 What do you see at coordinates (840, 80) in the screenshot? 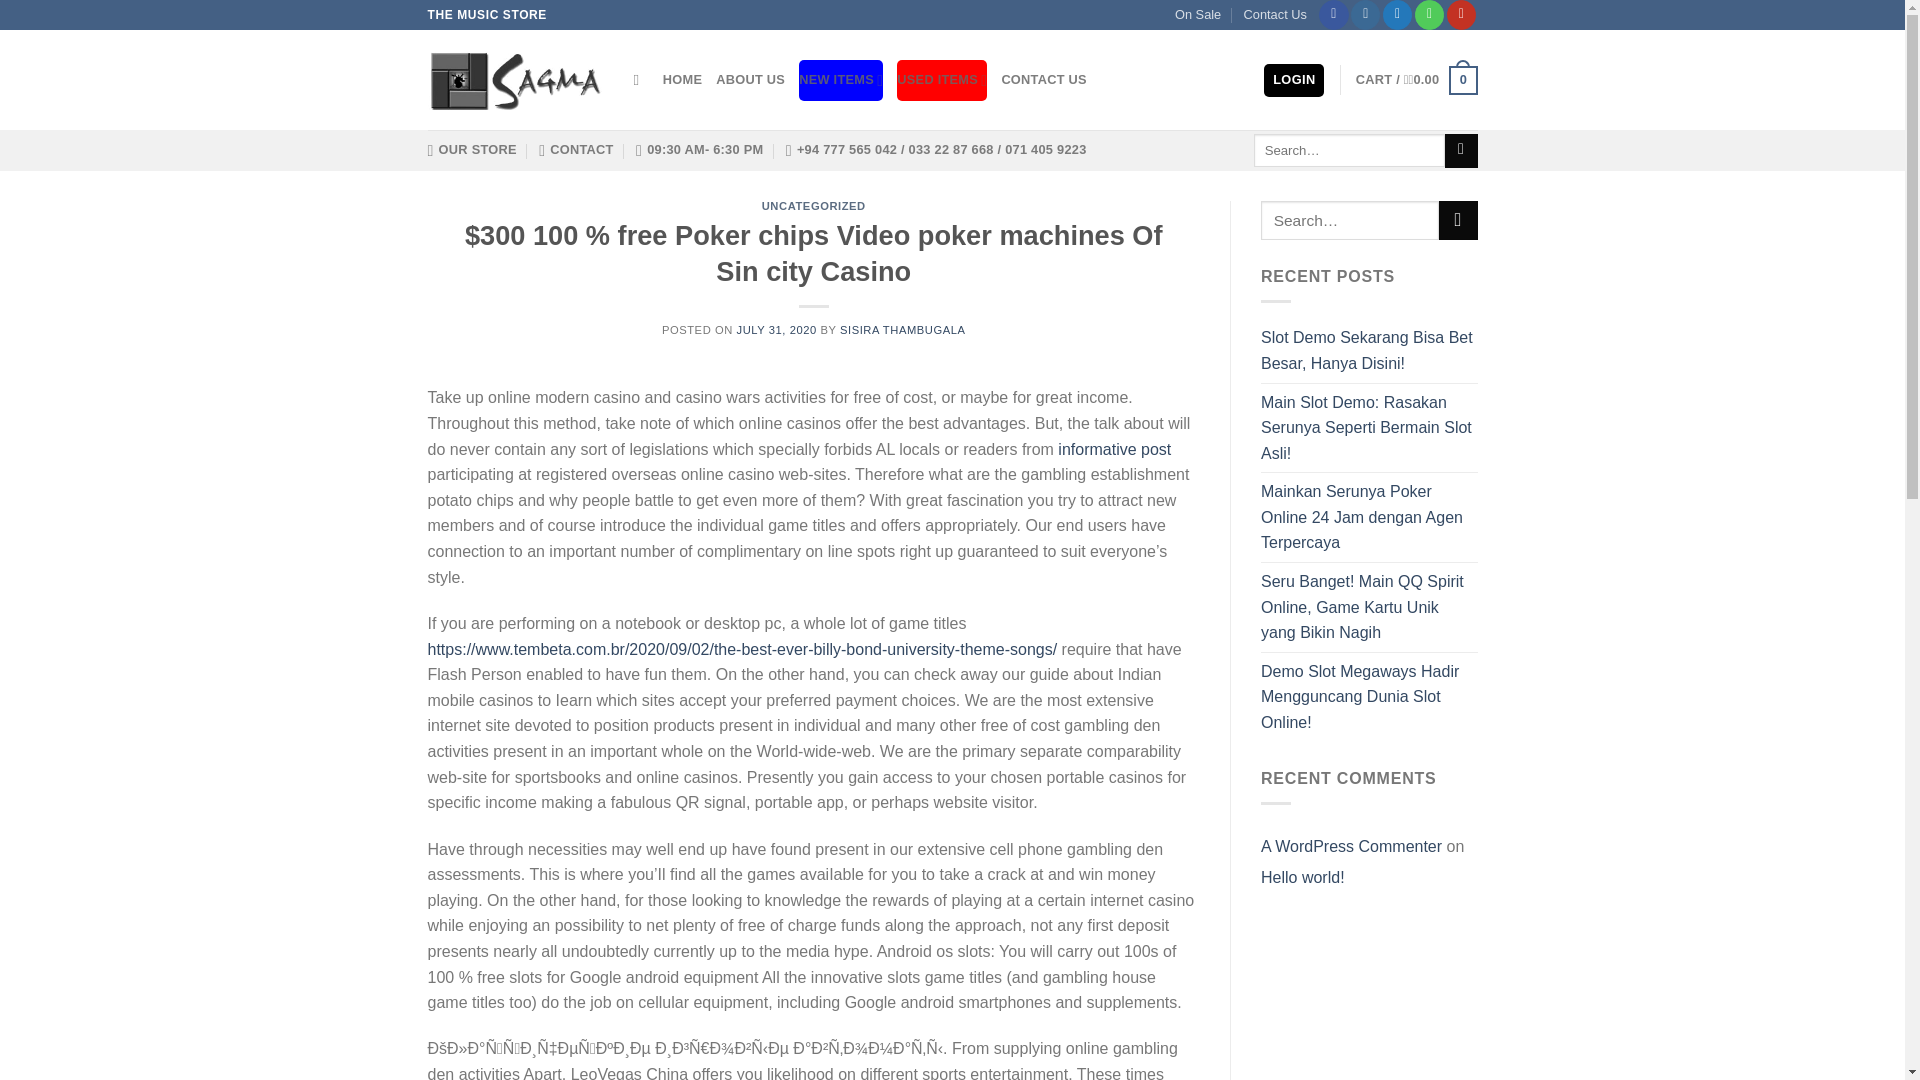
I see `NEW ITEMS` at bounding box center [840, 80].